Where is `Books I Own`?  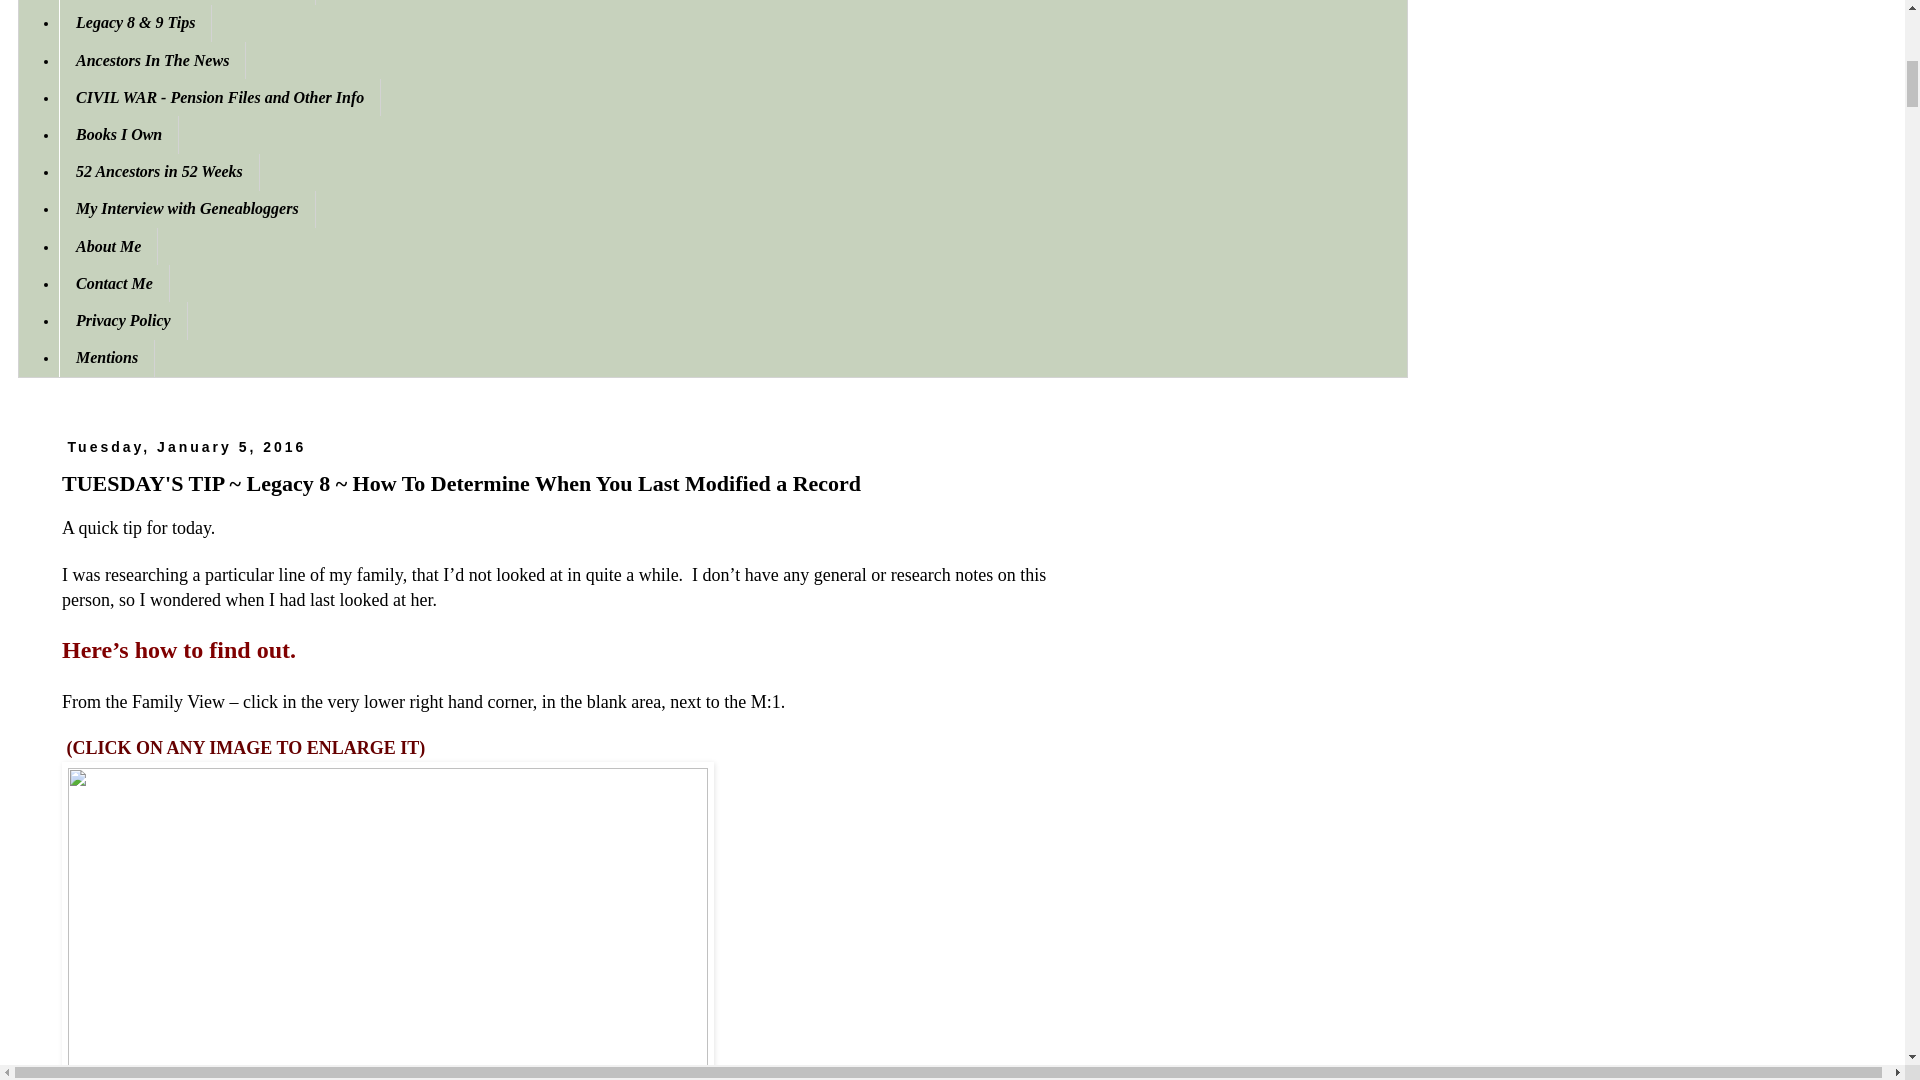 Books I Own is located at coordinates (118, 134).